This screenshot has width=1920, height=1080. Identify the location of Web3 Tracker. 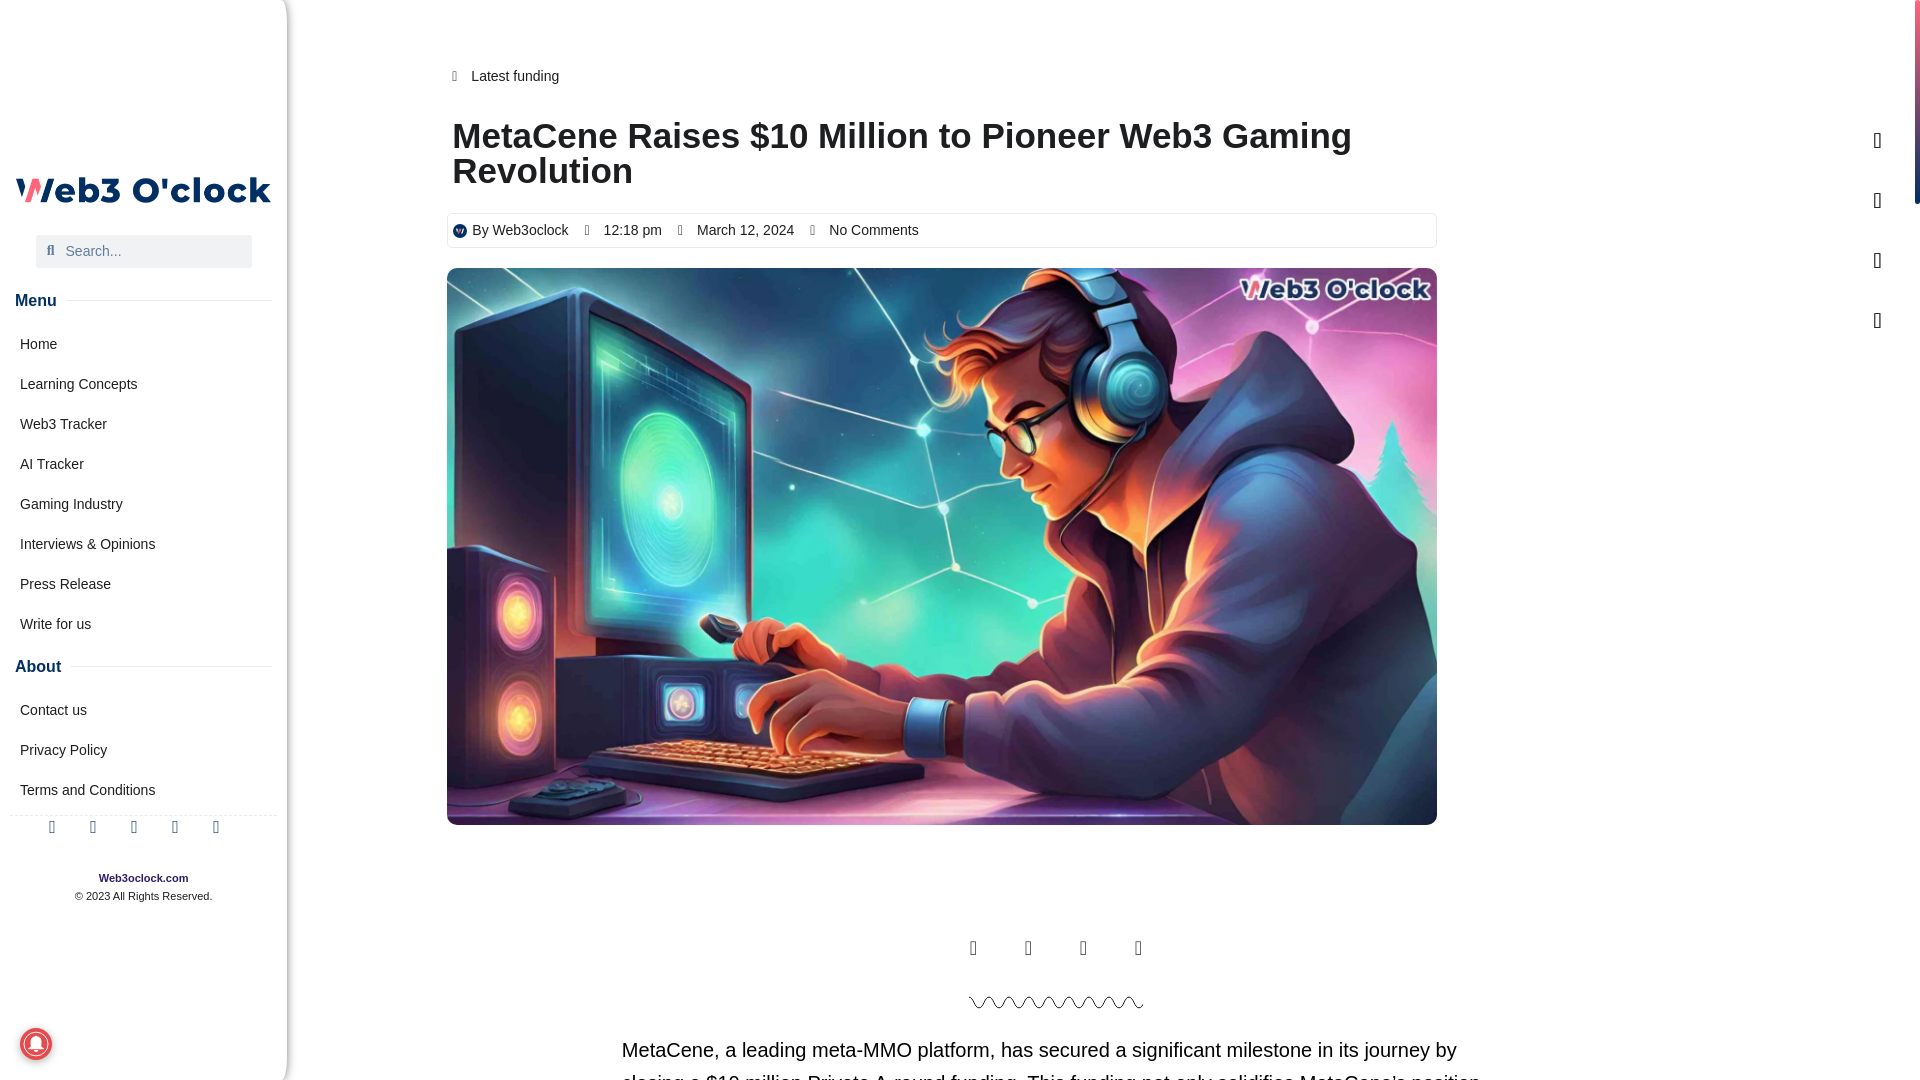
(144, 423).